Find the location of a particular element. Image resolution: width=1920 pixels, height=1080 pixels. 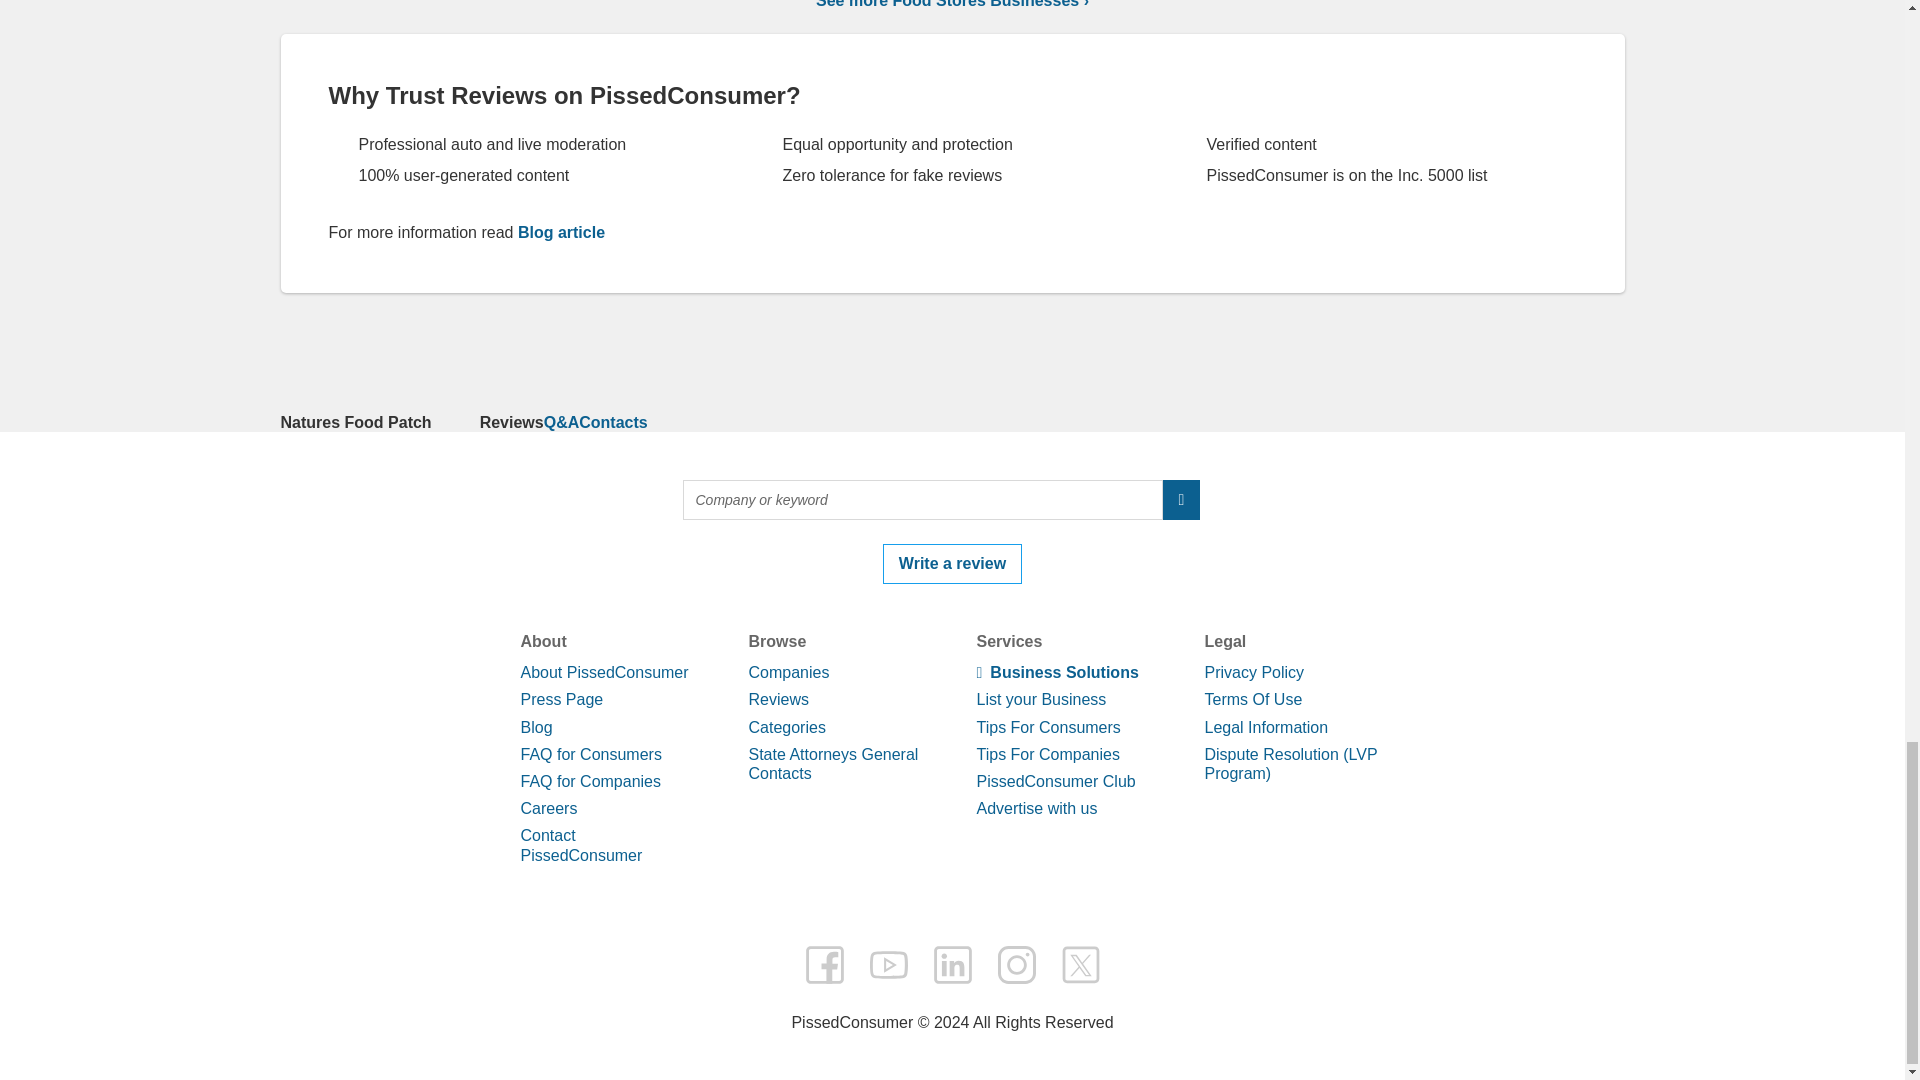

Advertise with us is located at coordinates (1036, 808).